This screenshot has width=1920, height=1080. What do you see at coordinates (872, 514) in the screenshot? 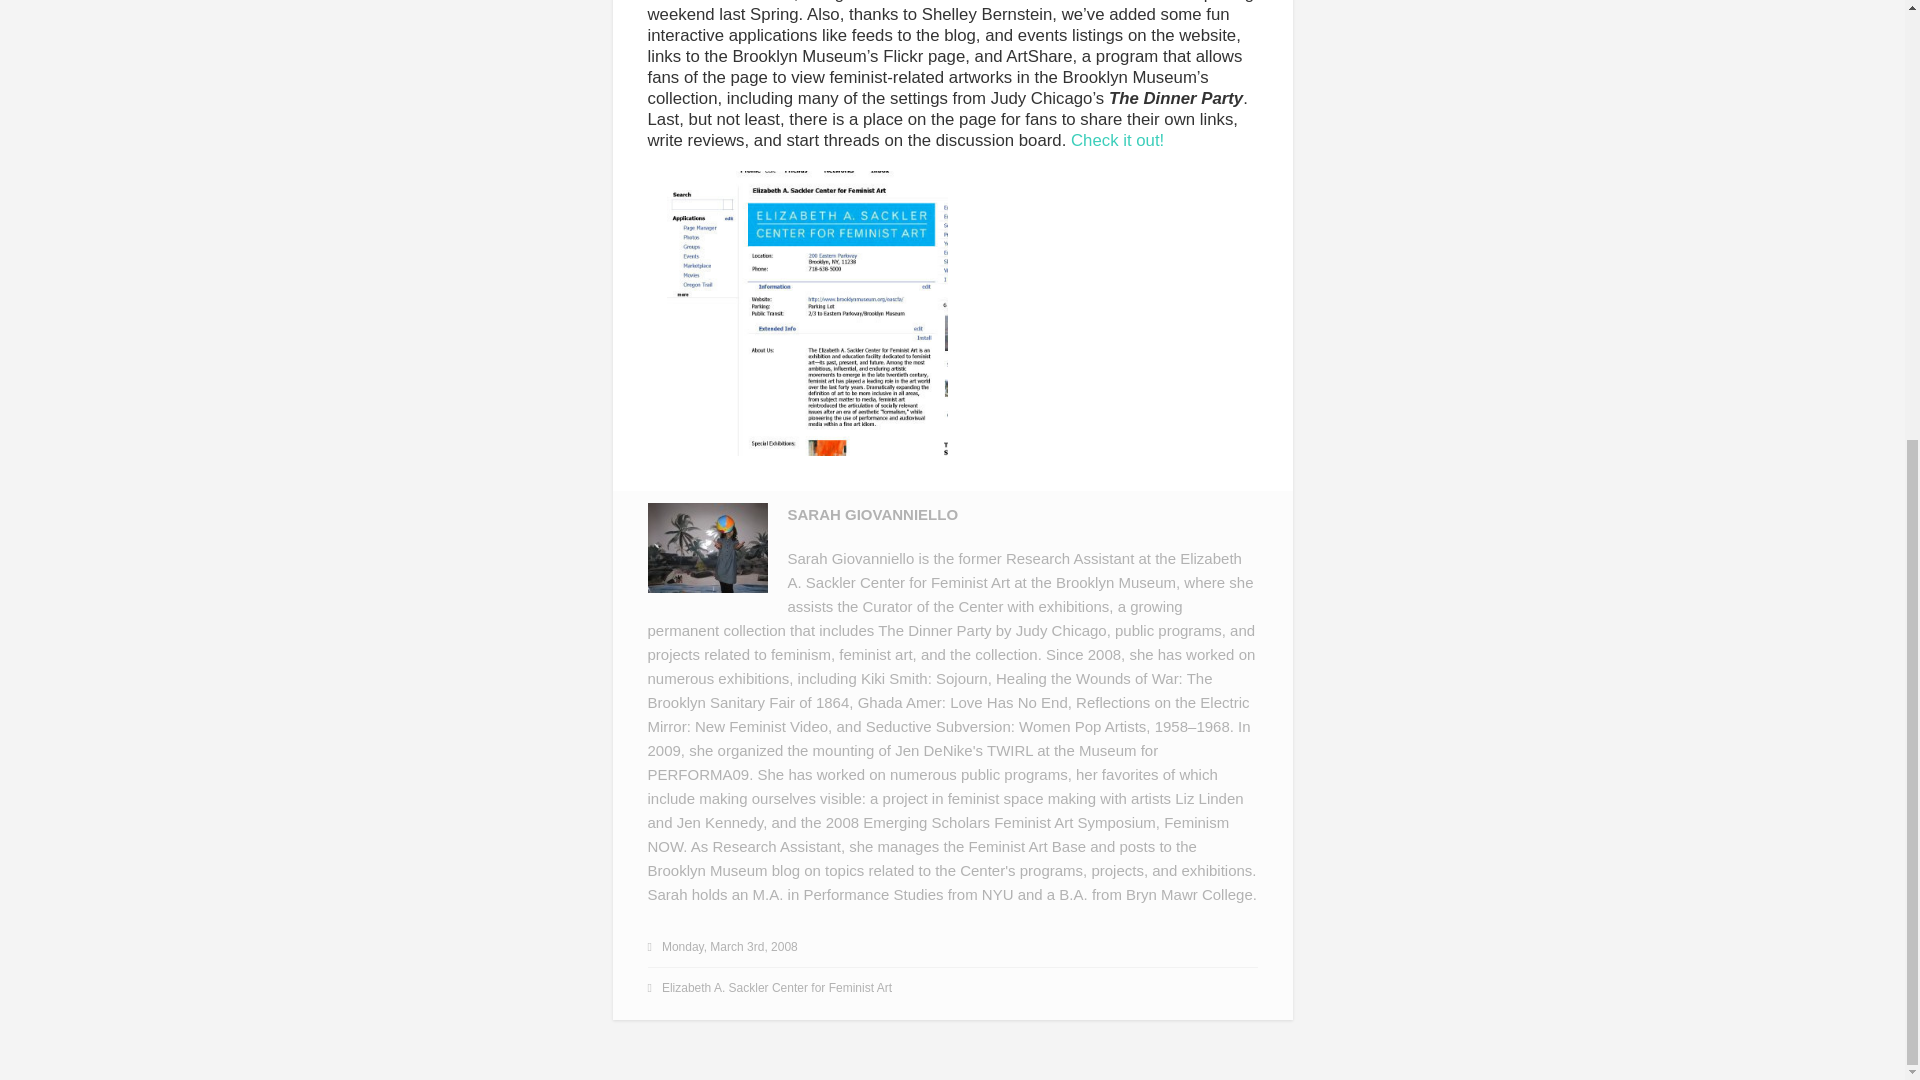
I see `SARAH GIOVANNIELLO` at bounding box center [872, 514].